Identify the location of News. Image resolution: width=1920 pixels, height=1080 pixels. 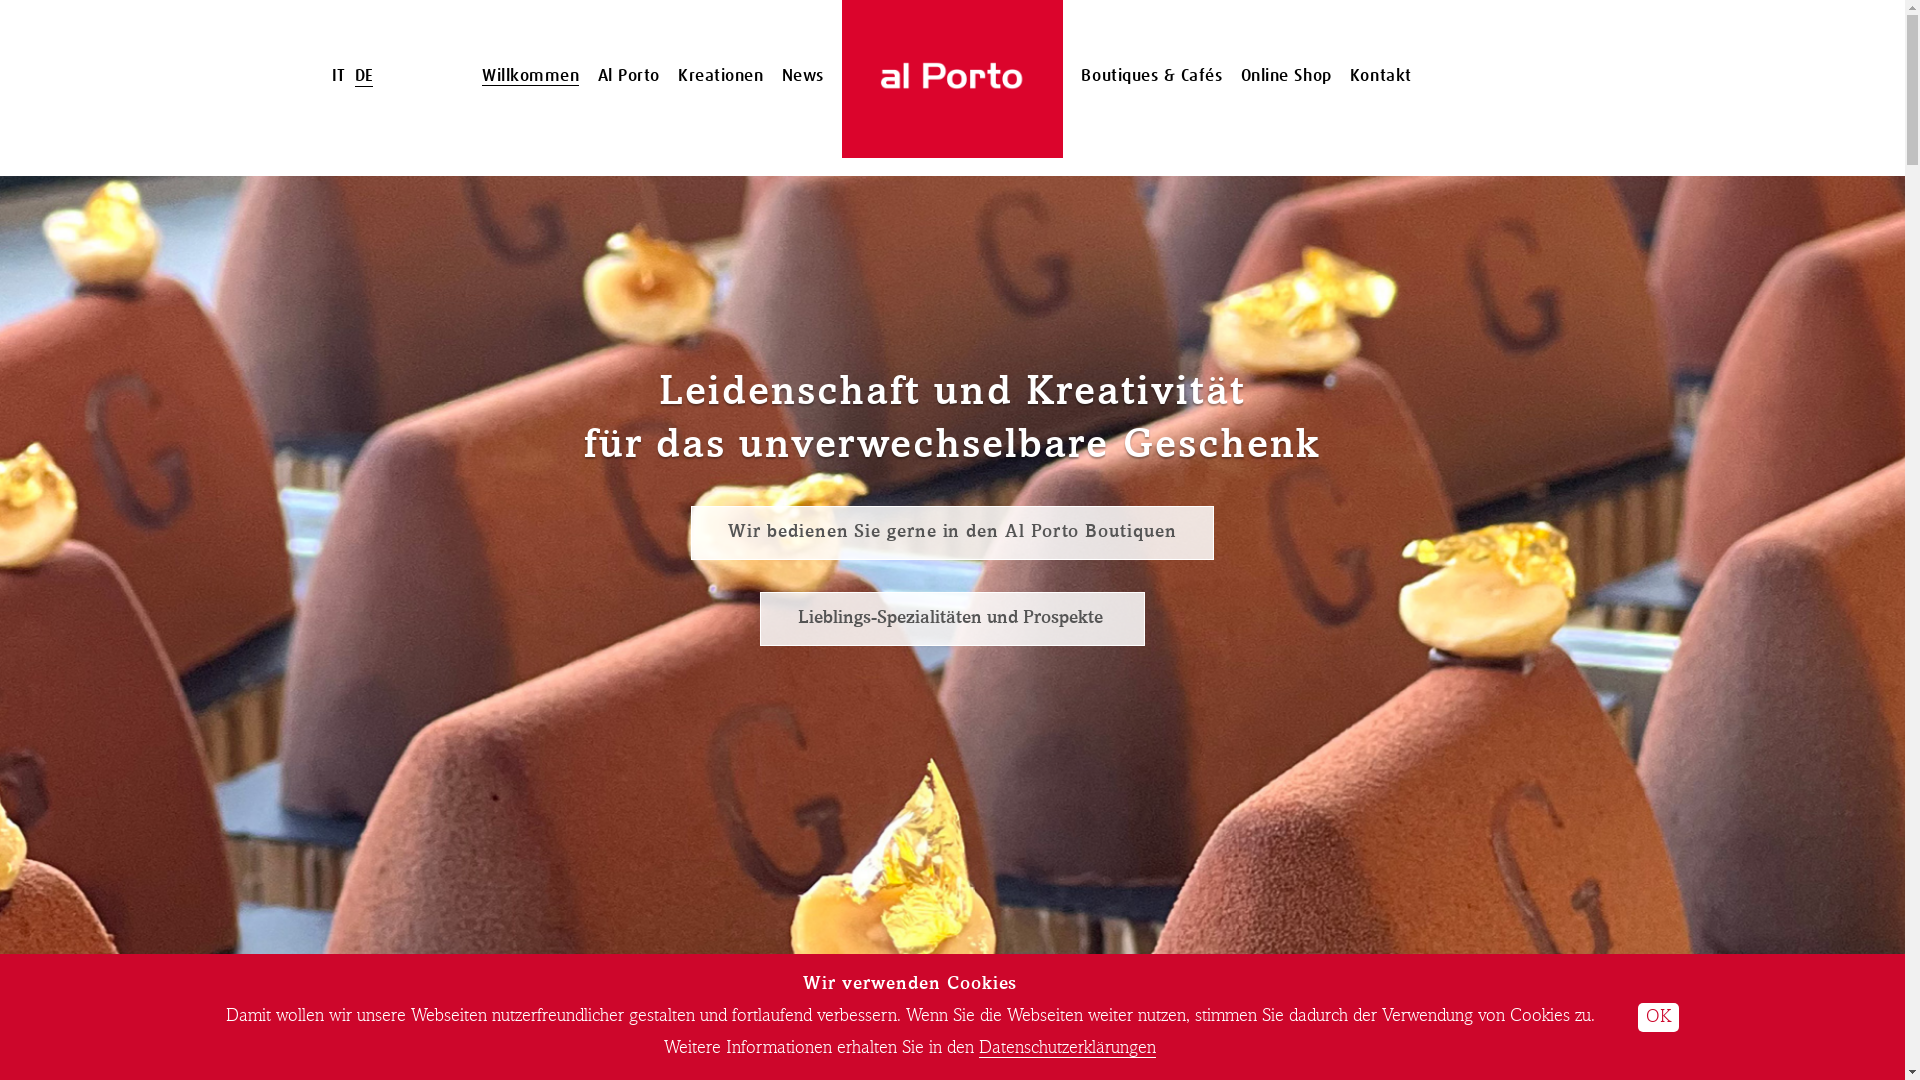
(803, 76).